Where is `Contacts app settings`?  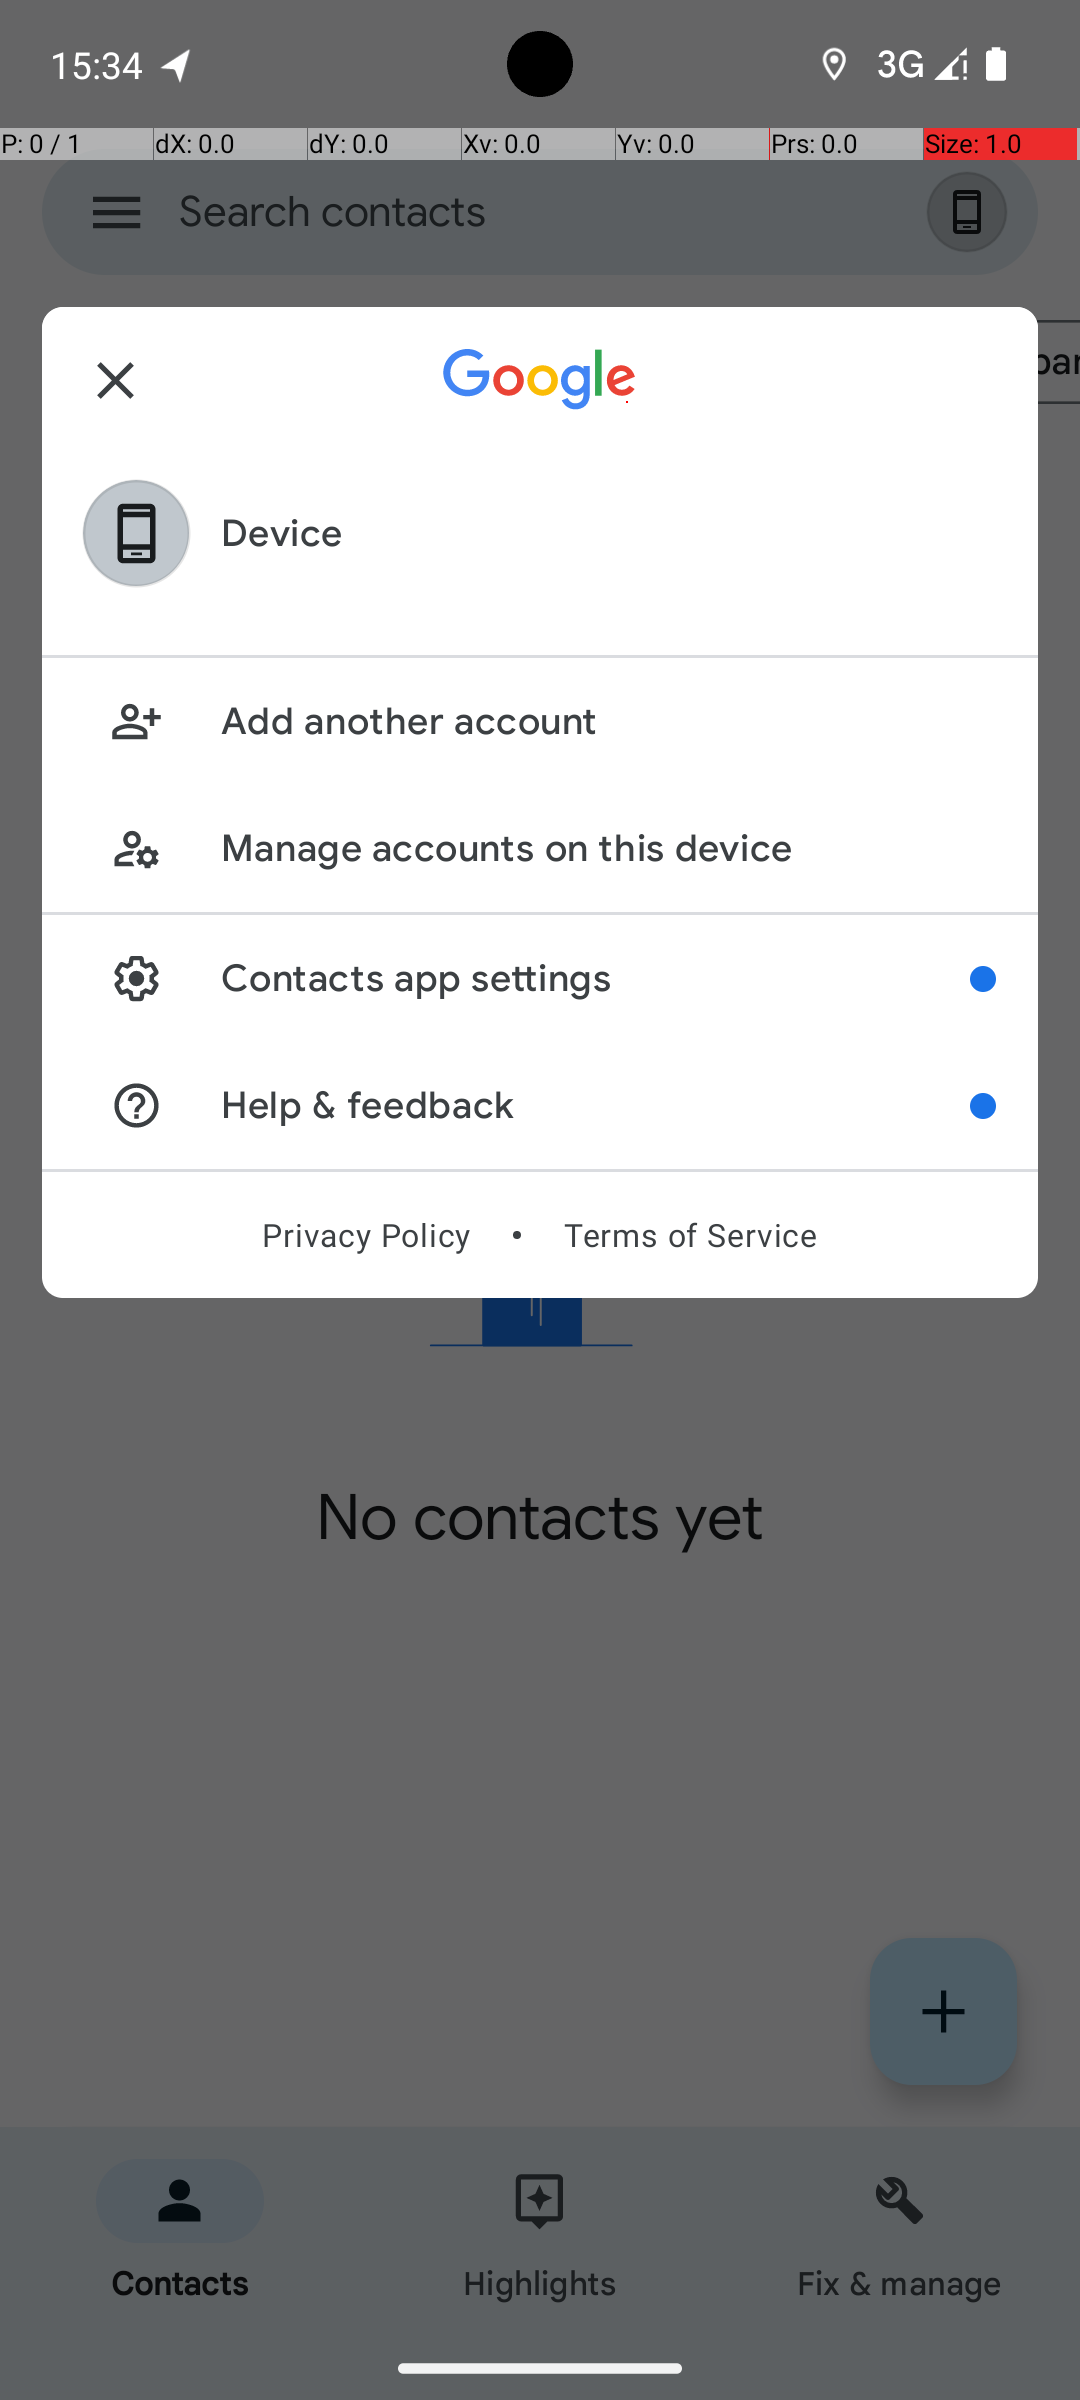
Contacts app settings is located at coordinates (596, 978).